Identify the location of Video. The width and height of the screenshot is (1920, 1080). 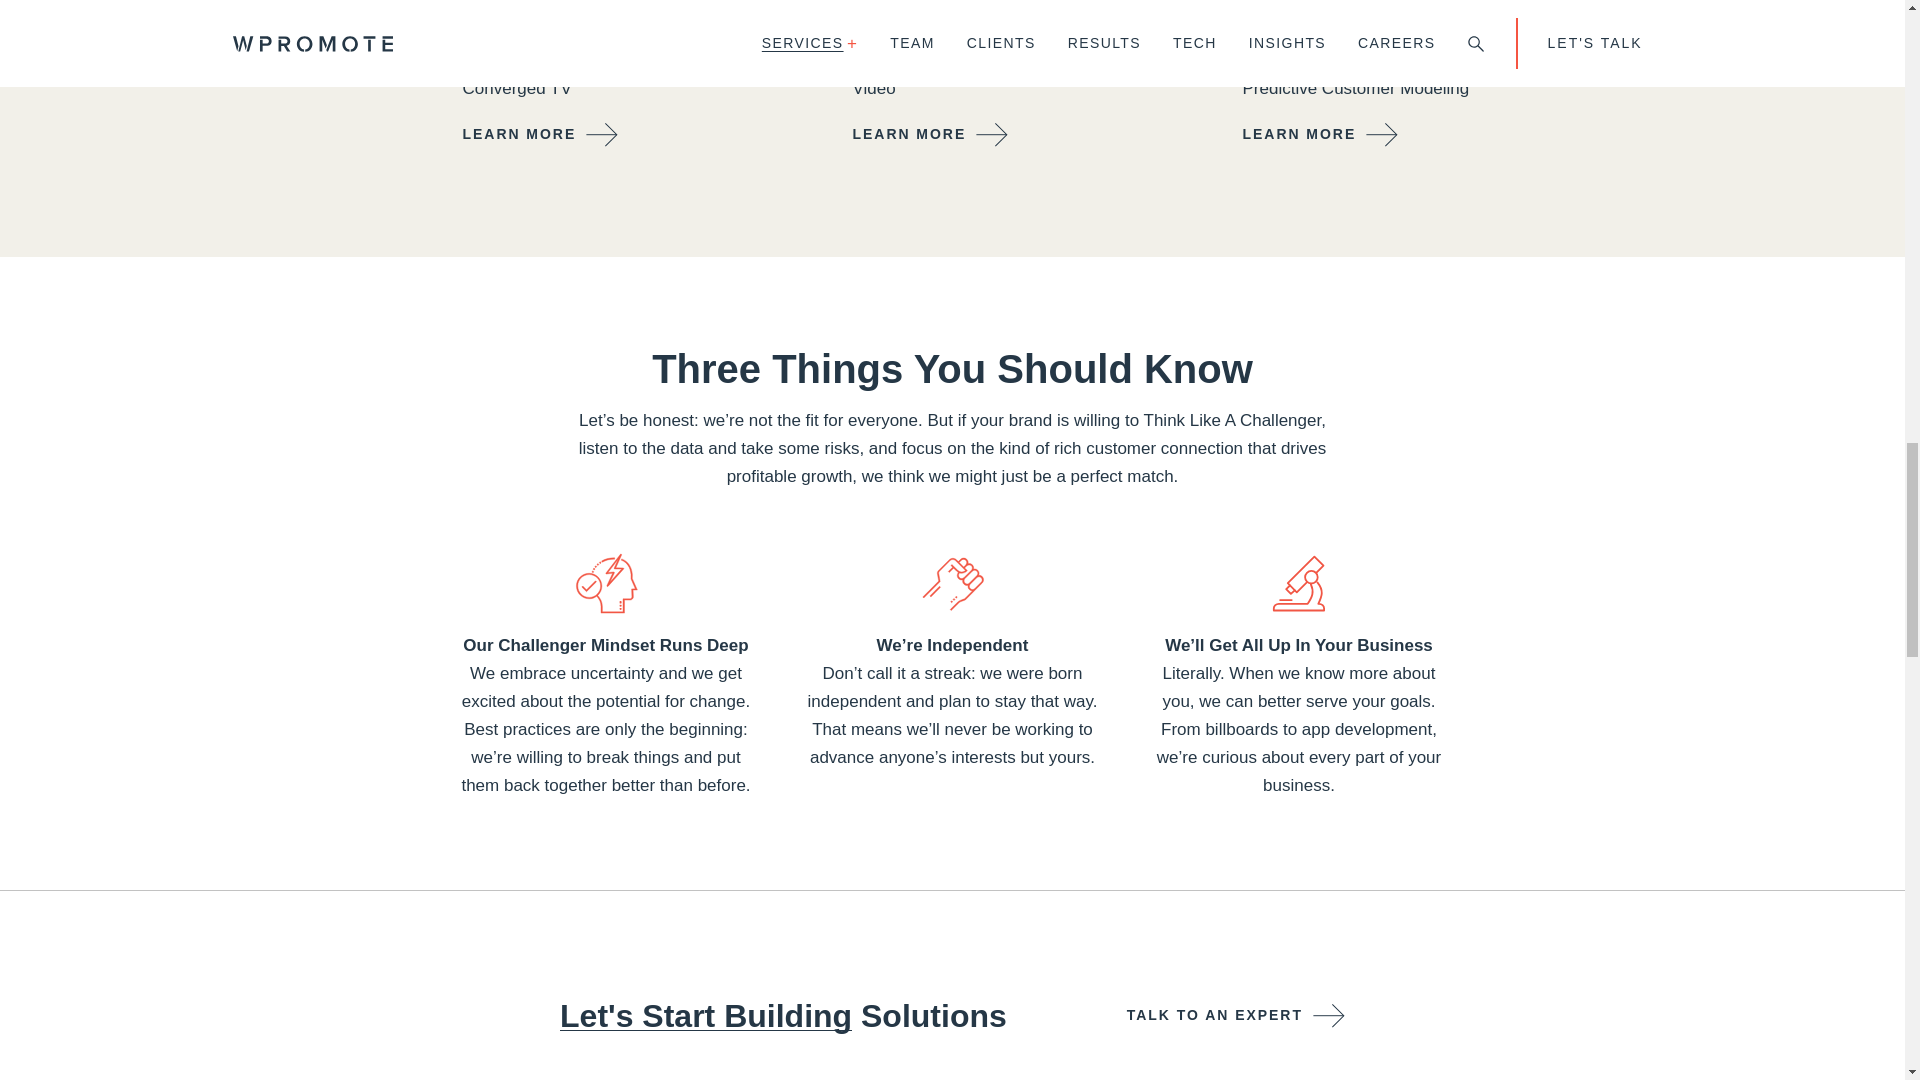
(1002, 88).